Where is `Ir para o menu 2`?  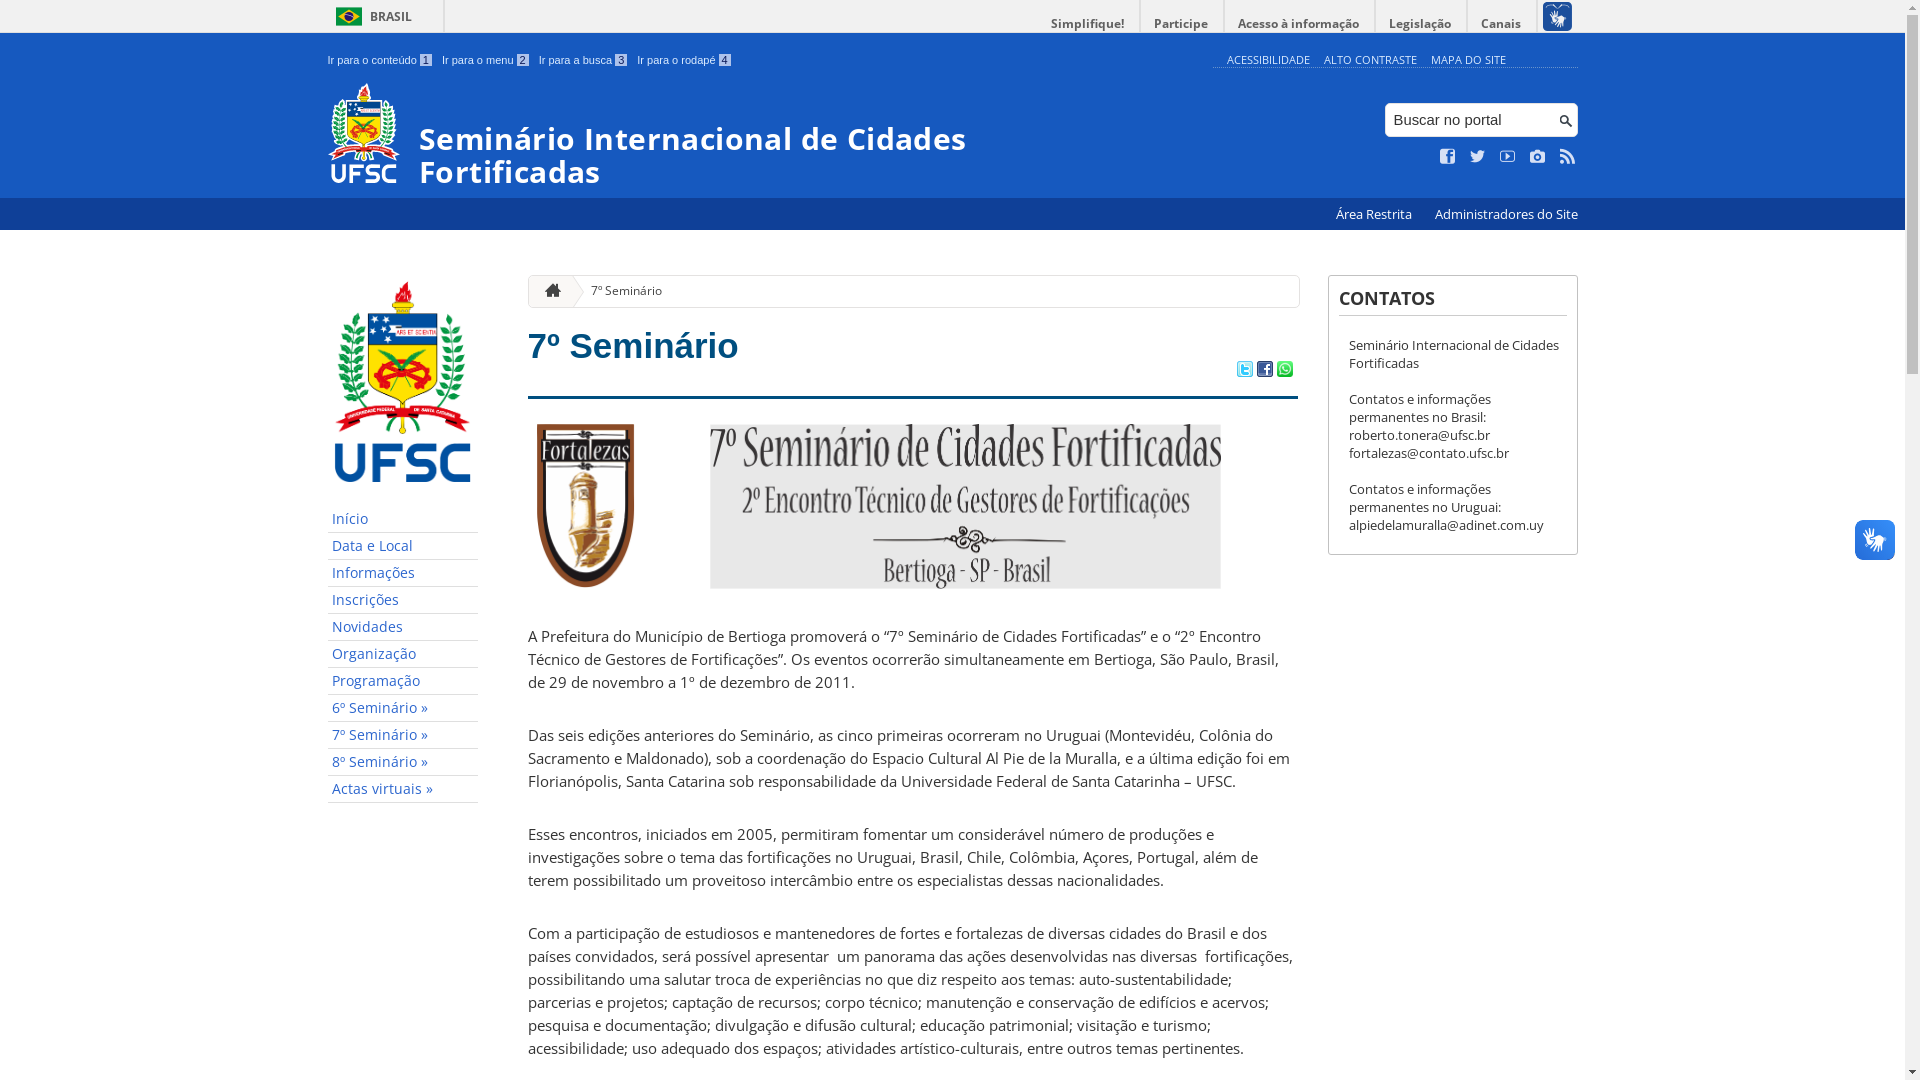 Ir para o menu 2 is located at coordinates (486, 60).